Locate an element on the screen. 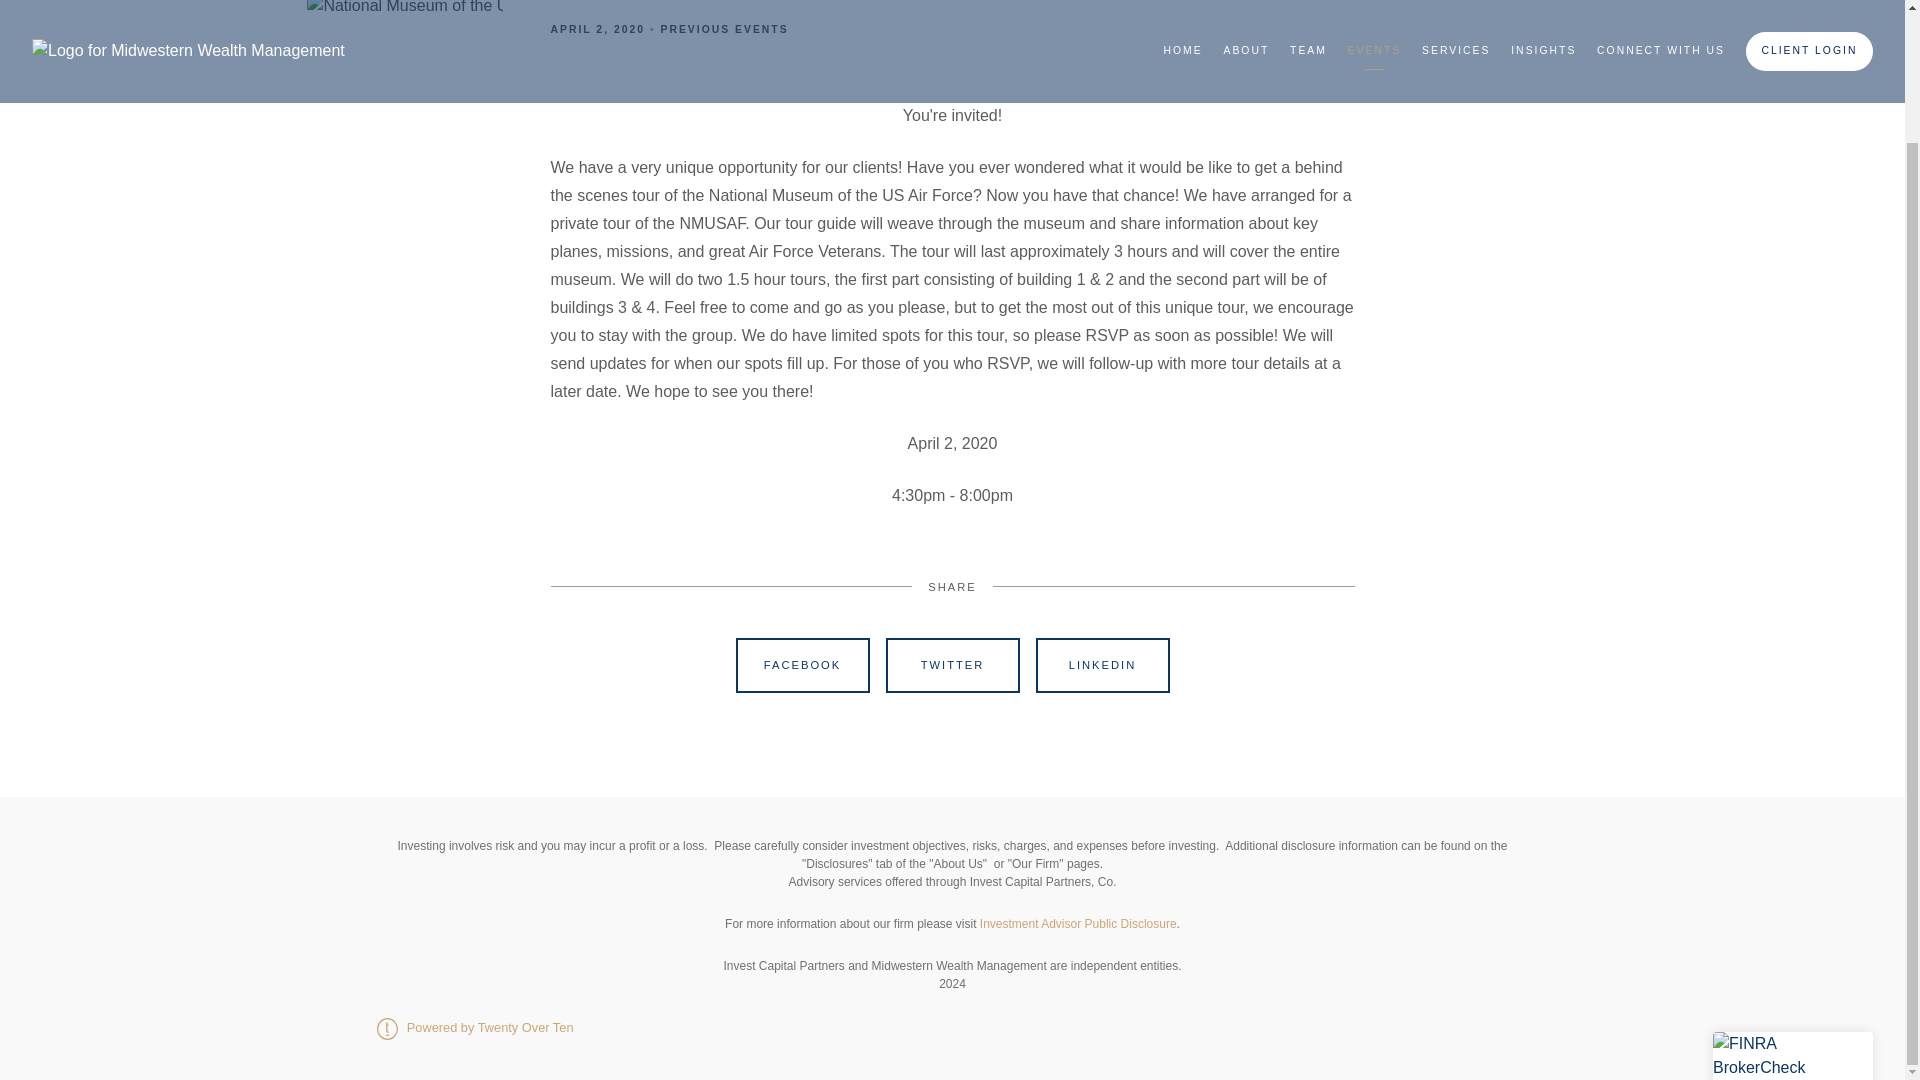  FACEBOOK is located at coordinates (802, 666).